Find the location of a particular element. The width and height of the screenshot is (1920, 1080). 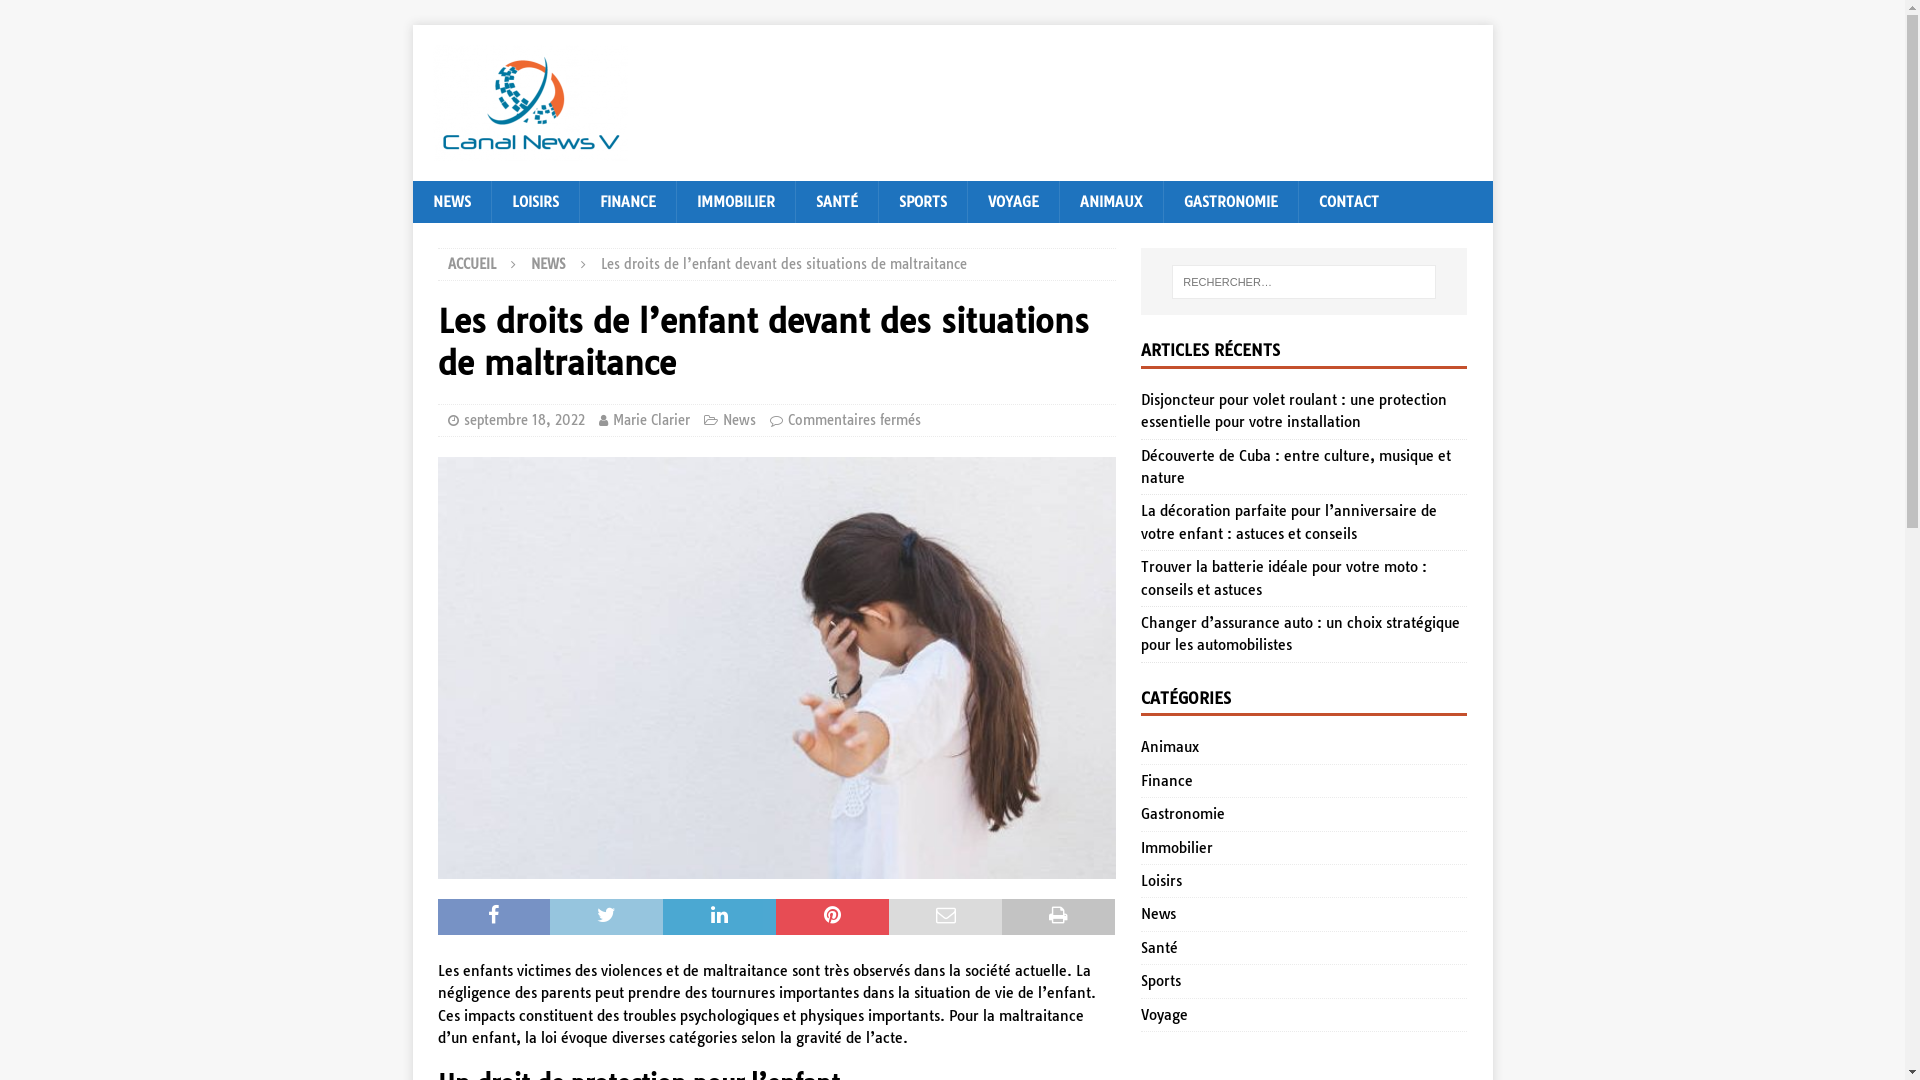

ACCUEIL is located at coordinates (472, 264).